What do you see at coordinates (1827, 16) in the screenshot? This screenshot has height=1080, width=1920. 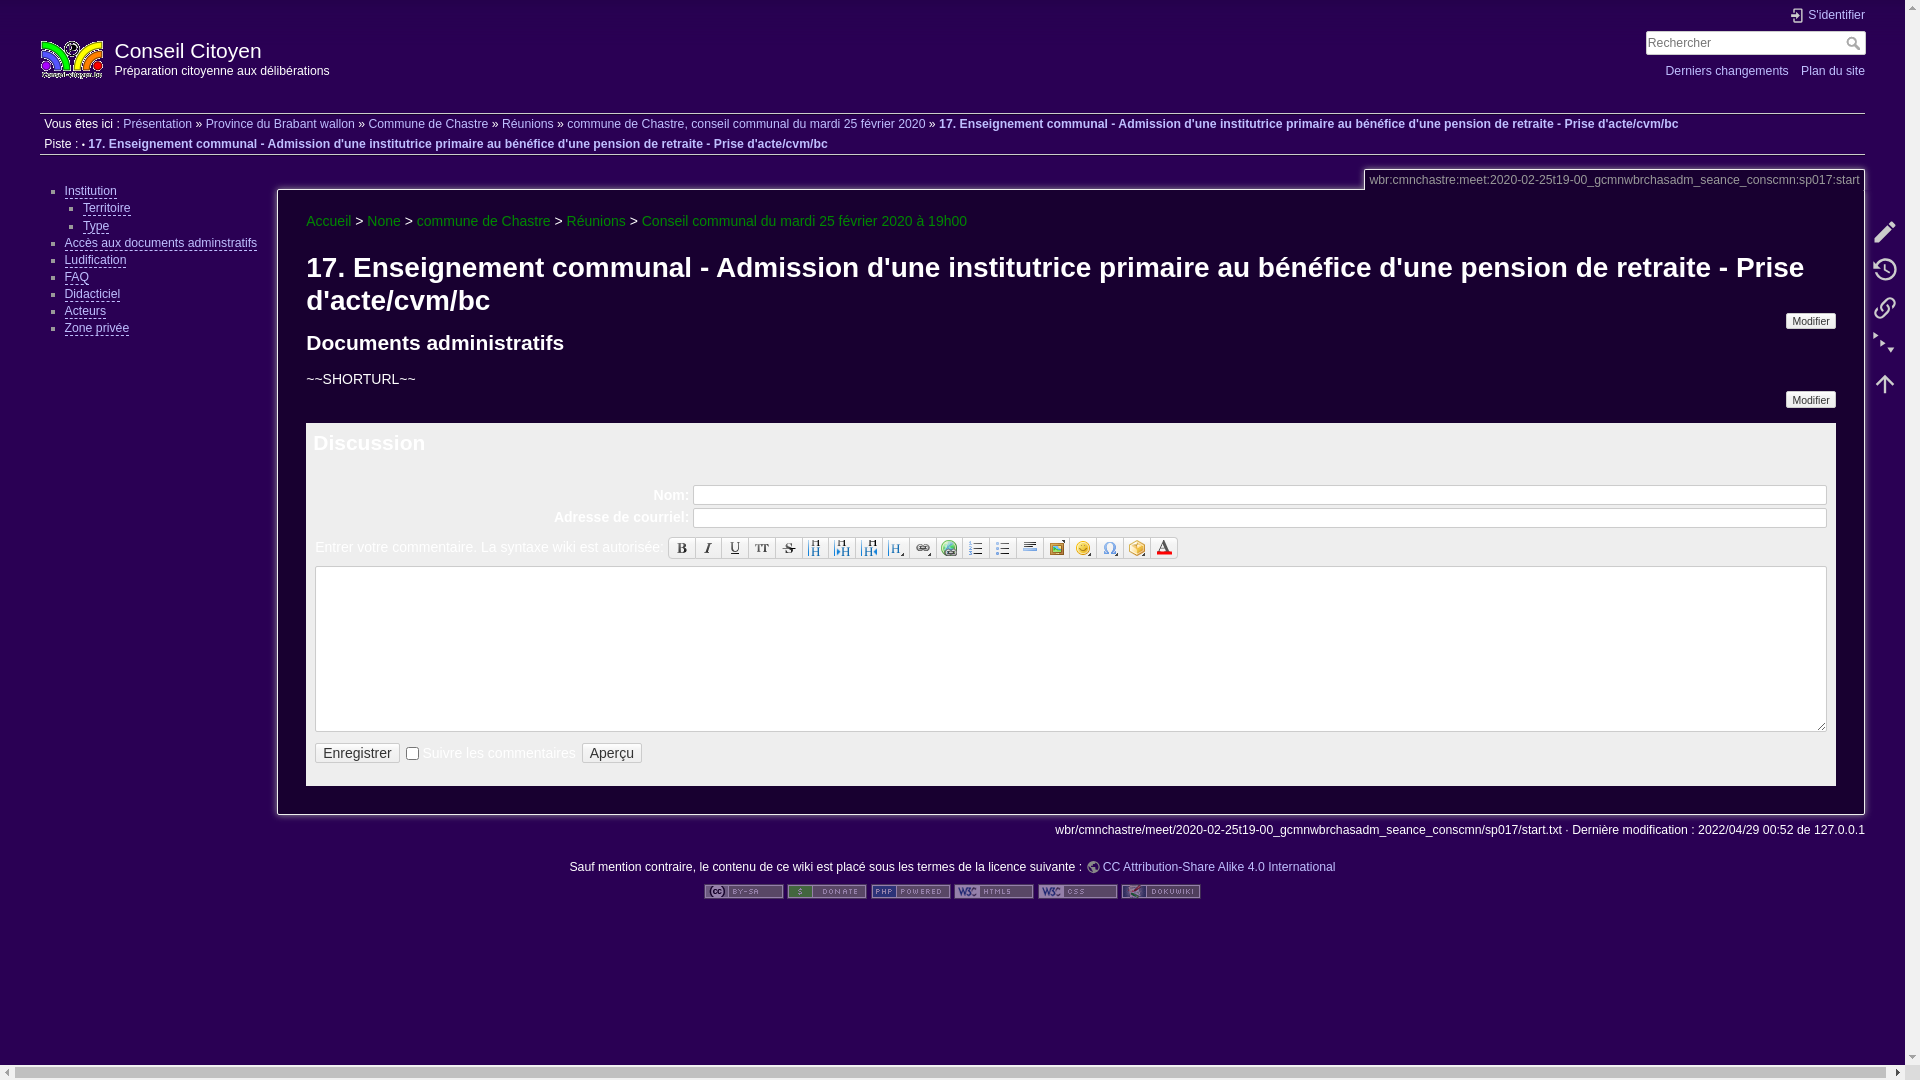 I see `S'identifier` at bounding box center [1827, 16].